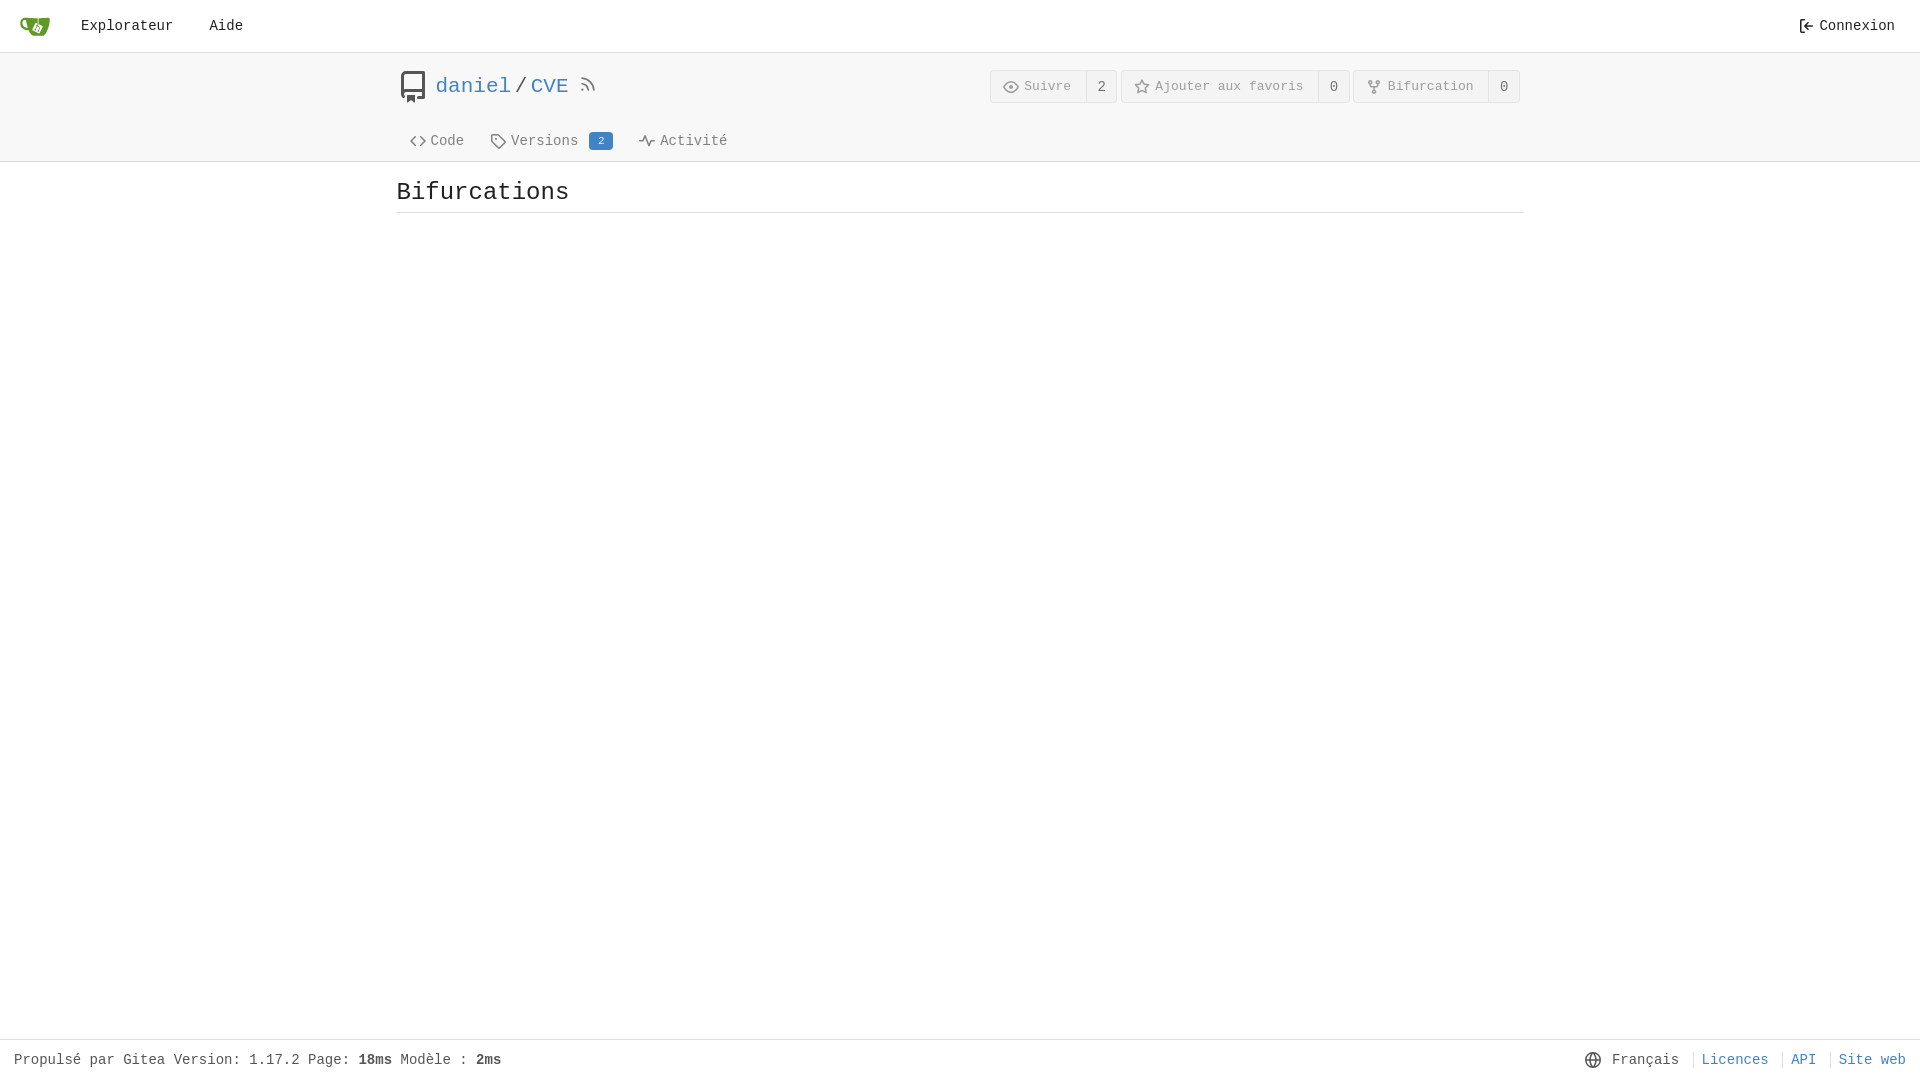 The width and height of the screenshot is (1920, 1080). What do you see at coordinates (1220, 86) in the screenshot?
I see `Ajouter aux favoris` at bounding box center [1220, 86].